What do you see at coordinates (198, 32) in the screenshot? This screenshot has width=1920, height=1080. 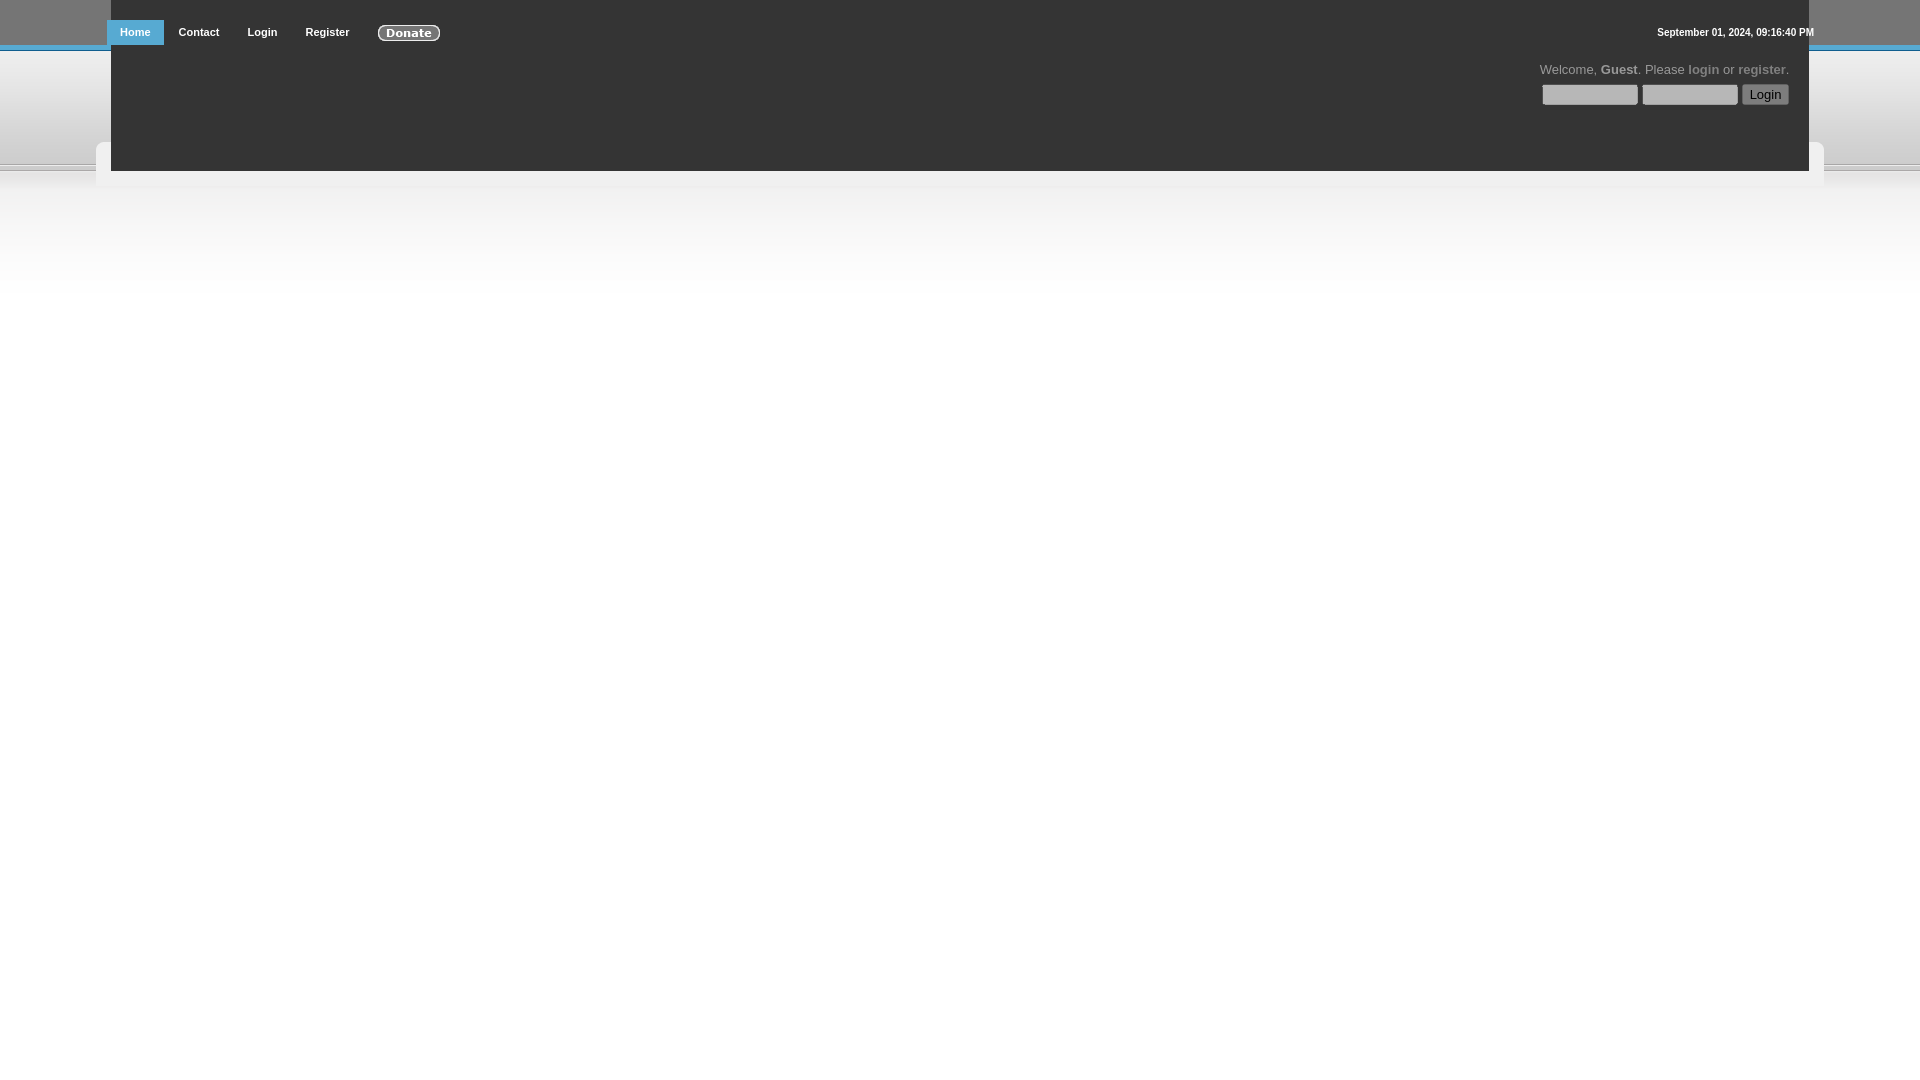 I see `Contact` at bounding box center [198, 32].